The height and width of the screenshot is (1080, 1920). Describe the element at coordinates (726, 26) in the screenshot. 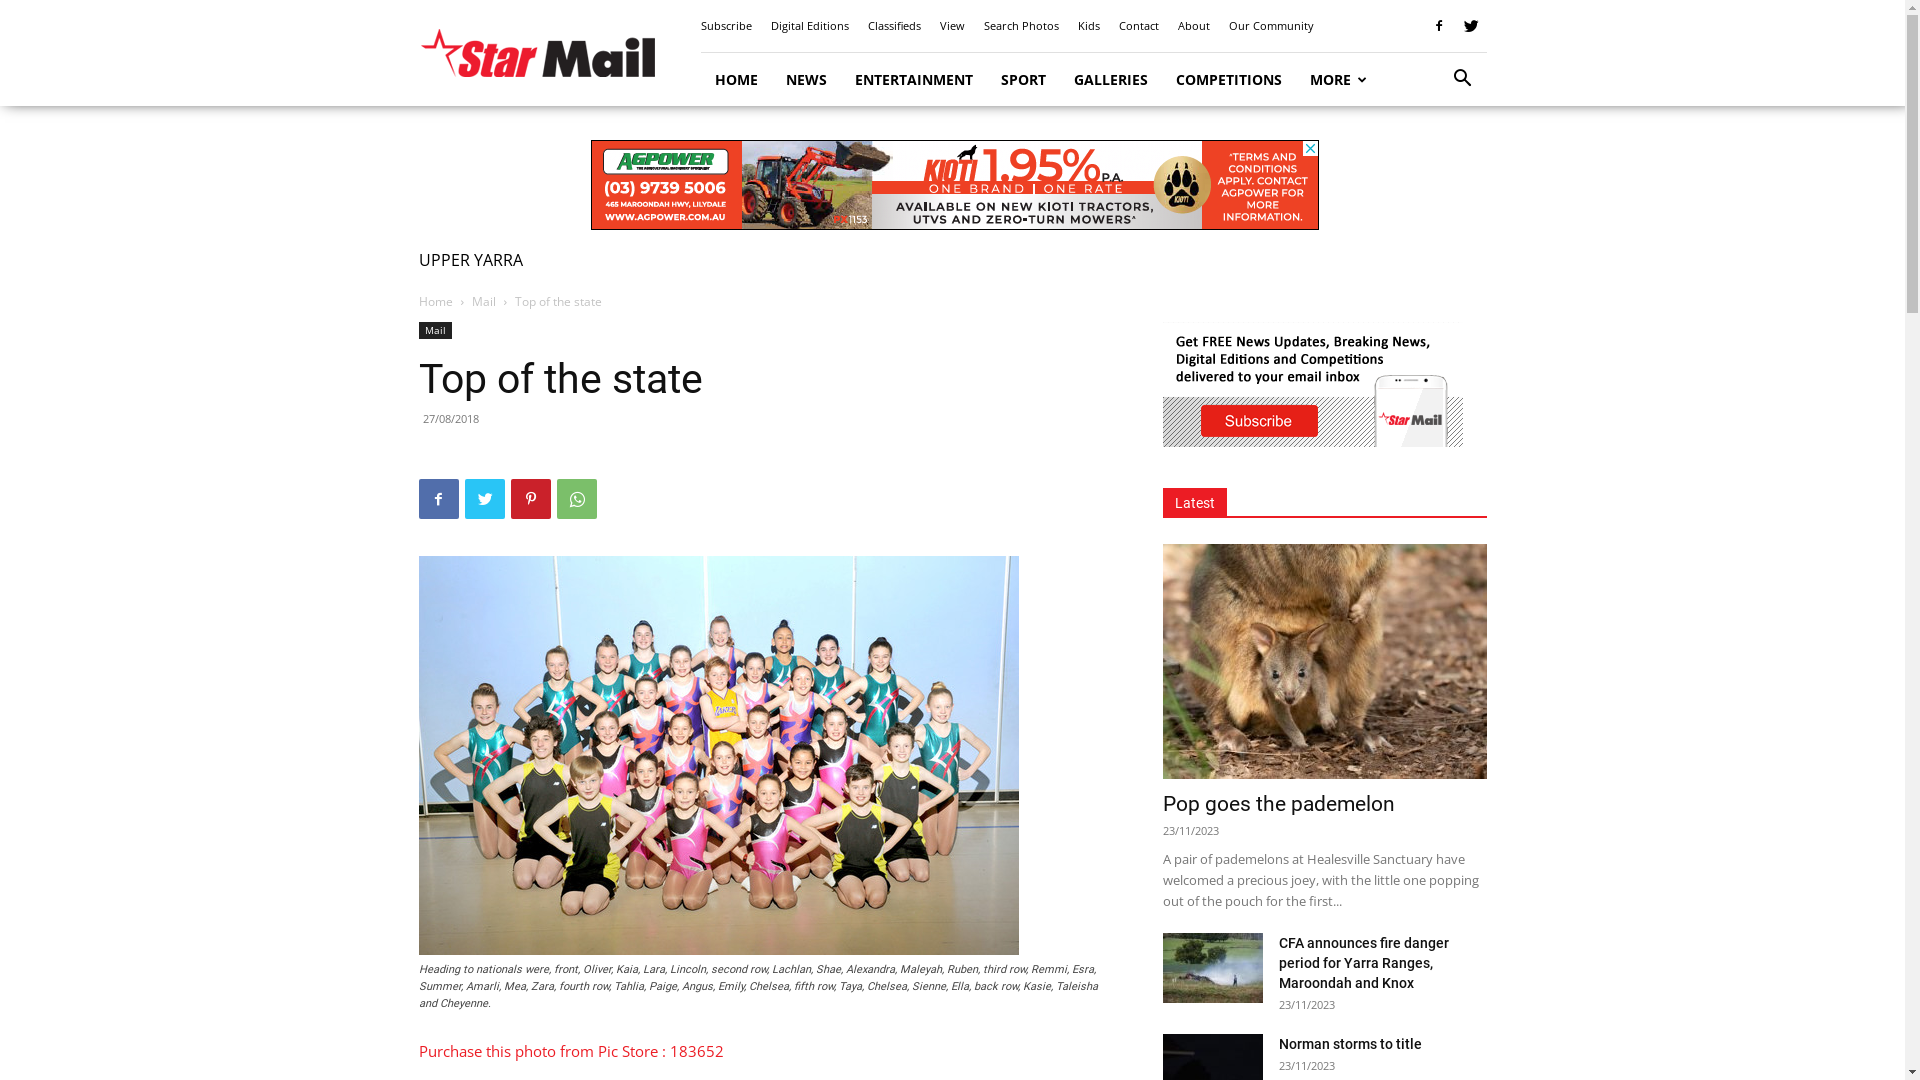

I see `Subscribe` at that location.